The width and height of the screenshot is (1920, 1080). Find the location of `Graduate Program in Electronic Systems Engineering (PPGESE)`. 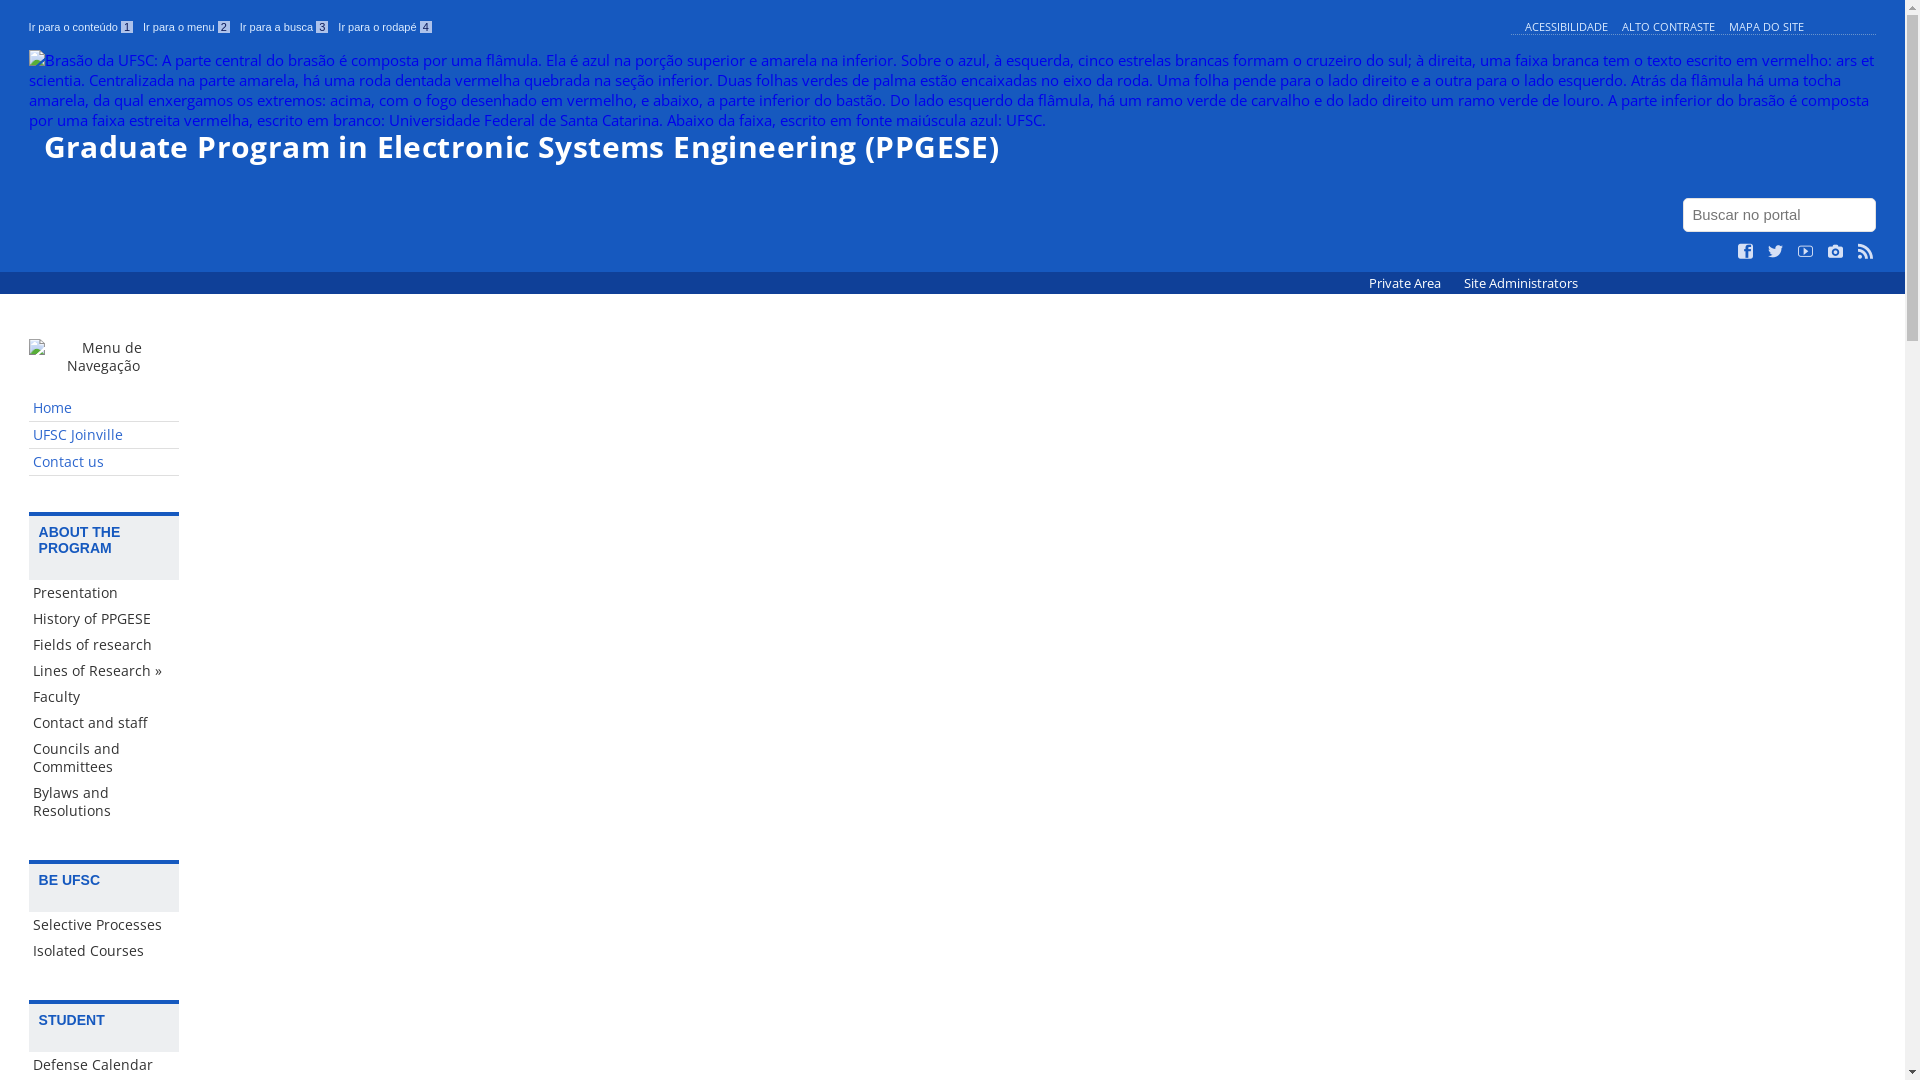

Graduate Program in Electronic Systems Engineering (PPGESE) is located at coordinates (953, 106).